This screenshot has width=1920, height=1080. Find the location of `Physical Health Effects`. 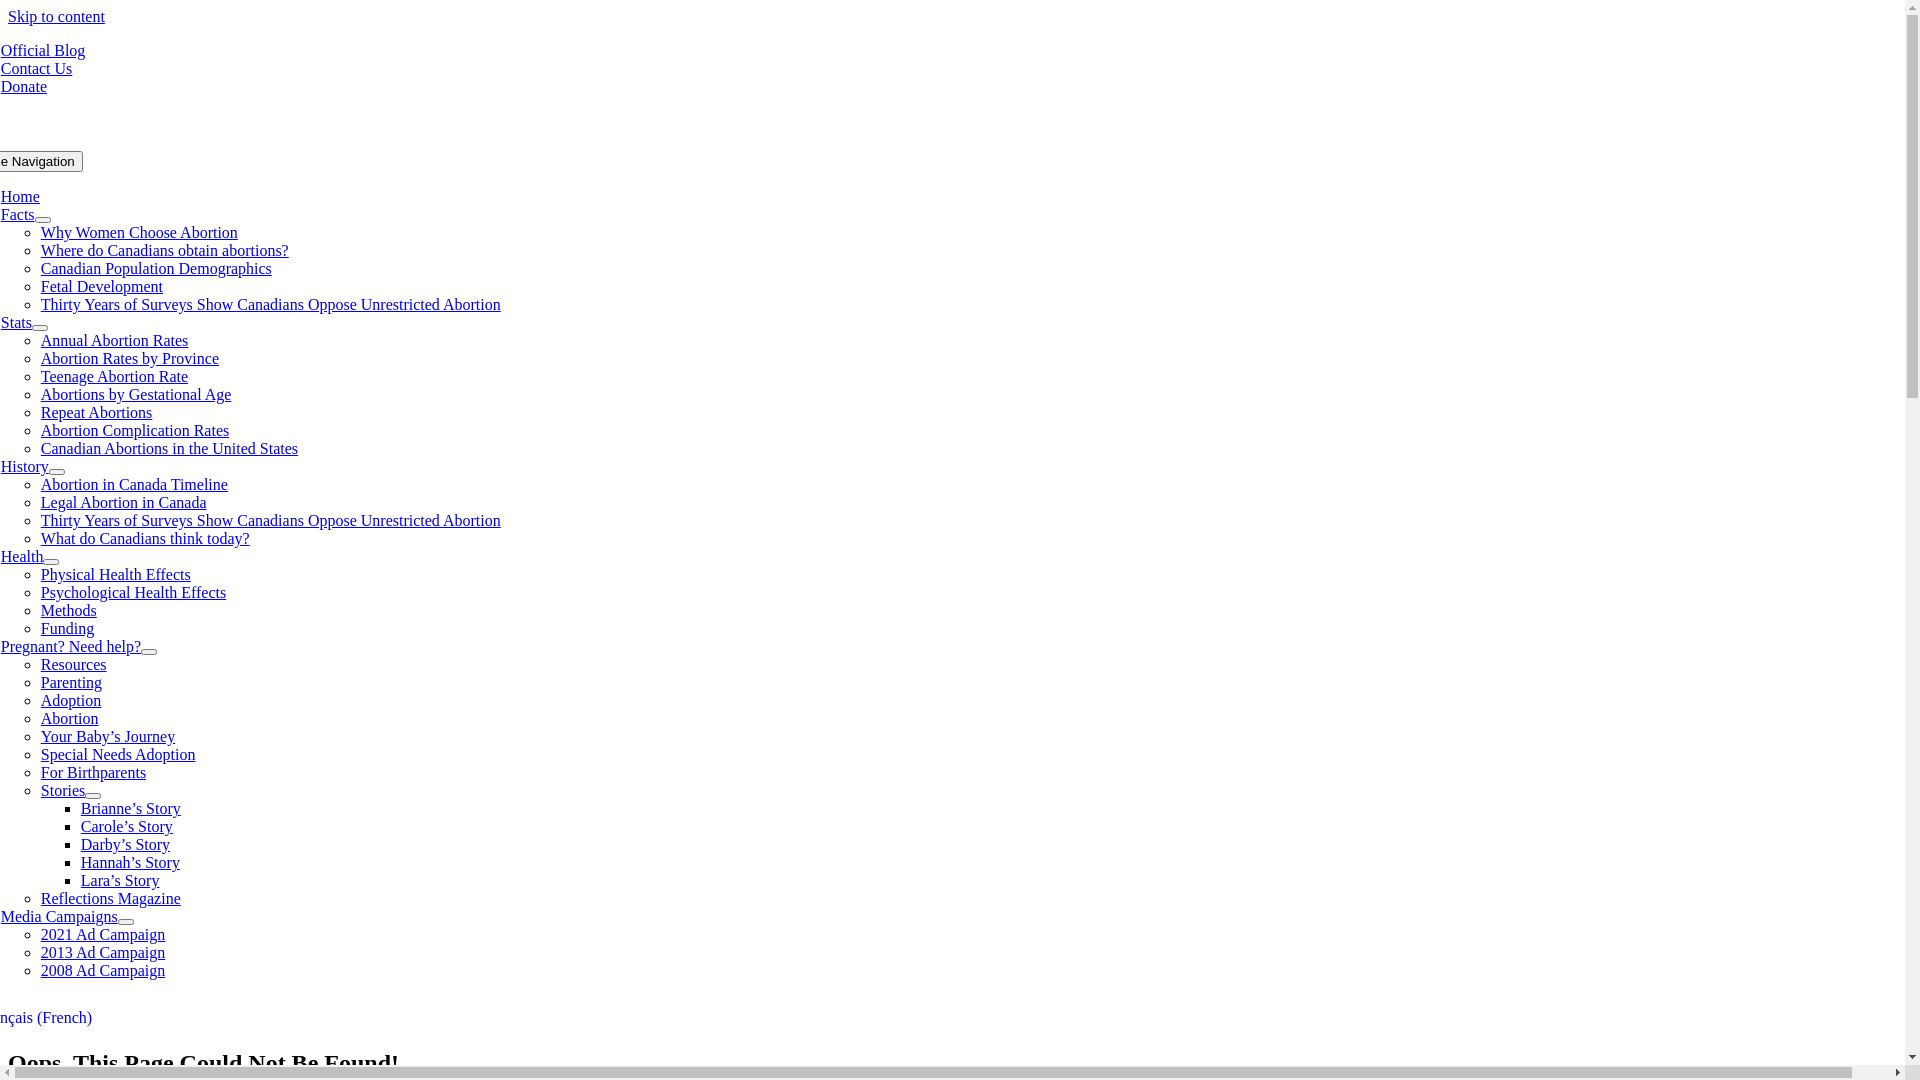

Physical Health Effects is located at coordinates (116, 574).